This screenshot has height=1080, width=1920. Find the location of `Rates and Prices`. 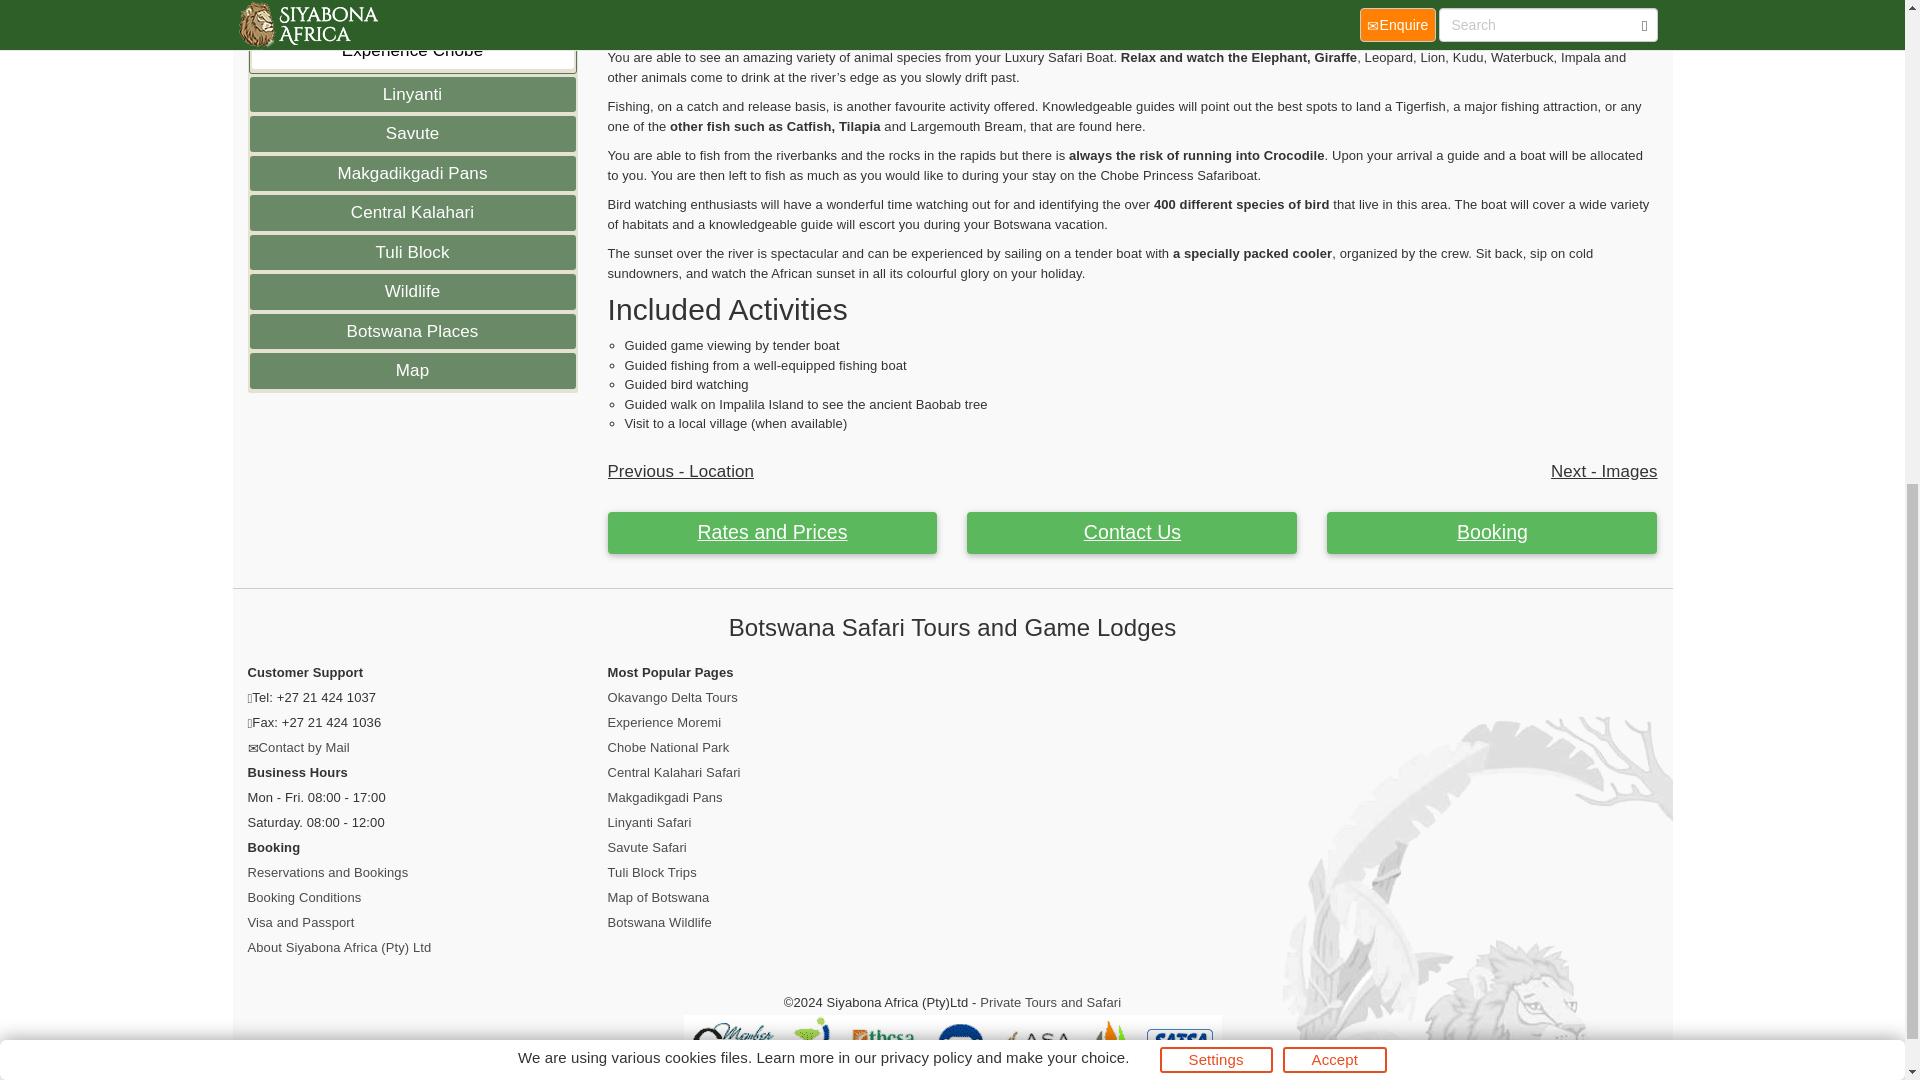

Rates and Prices is located at coordinates (773, 532).